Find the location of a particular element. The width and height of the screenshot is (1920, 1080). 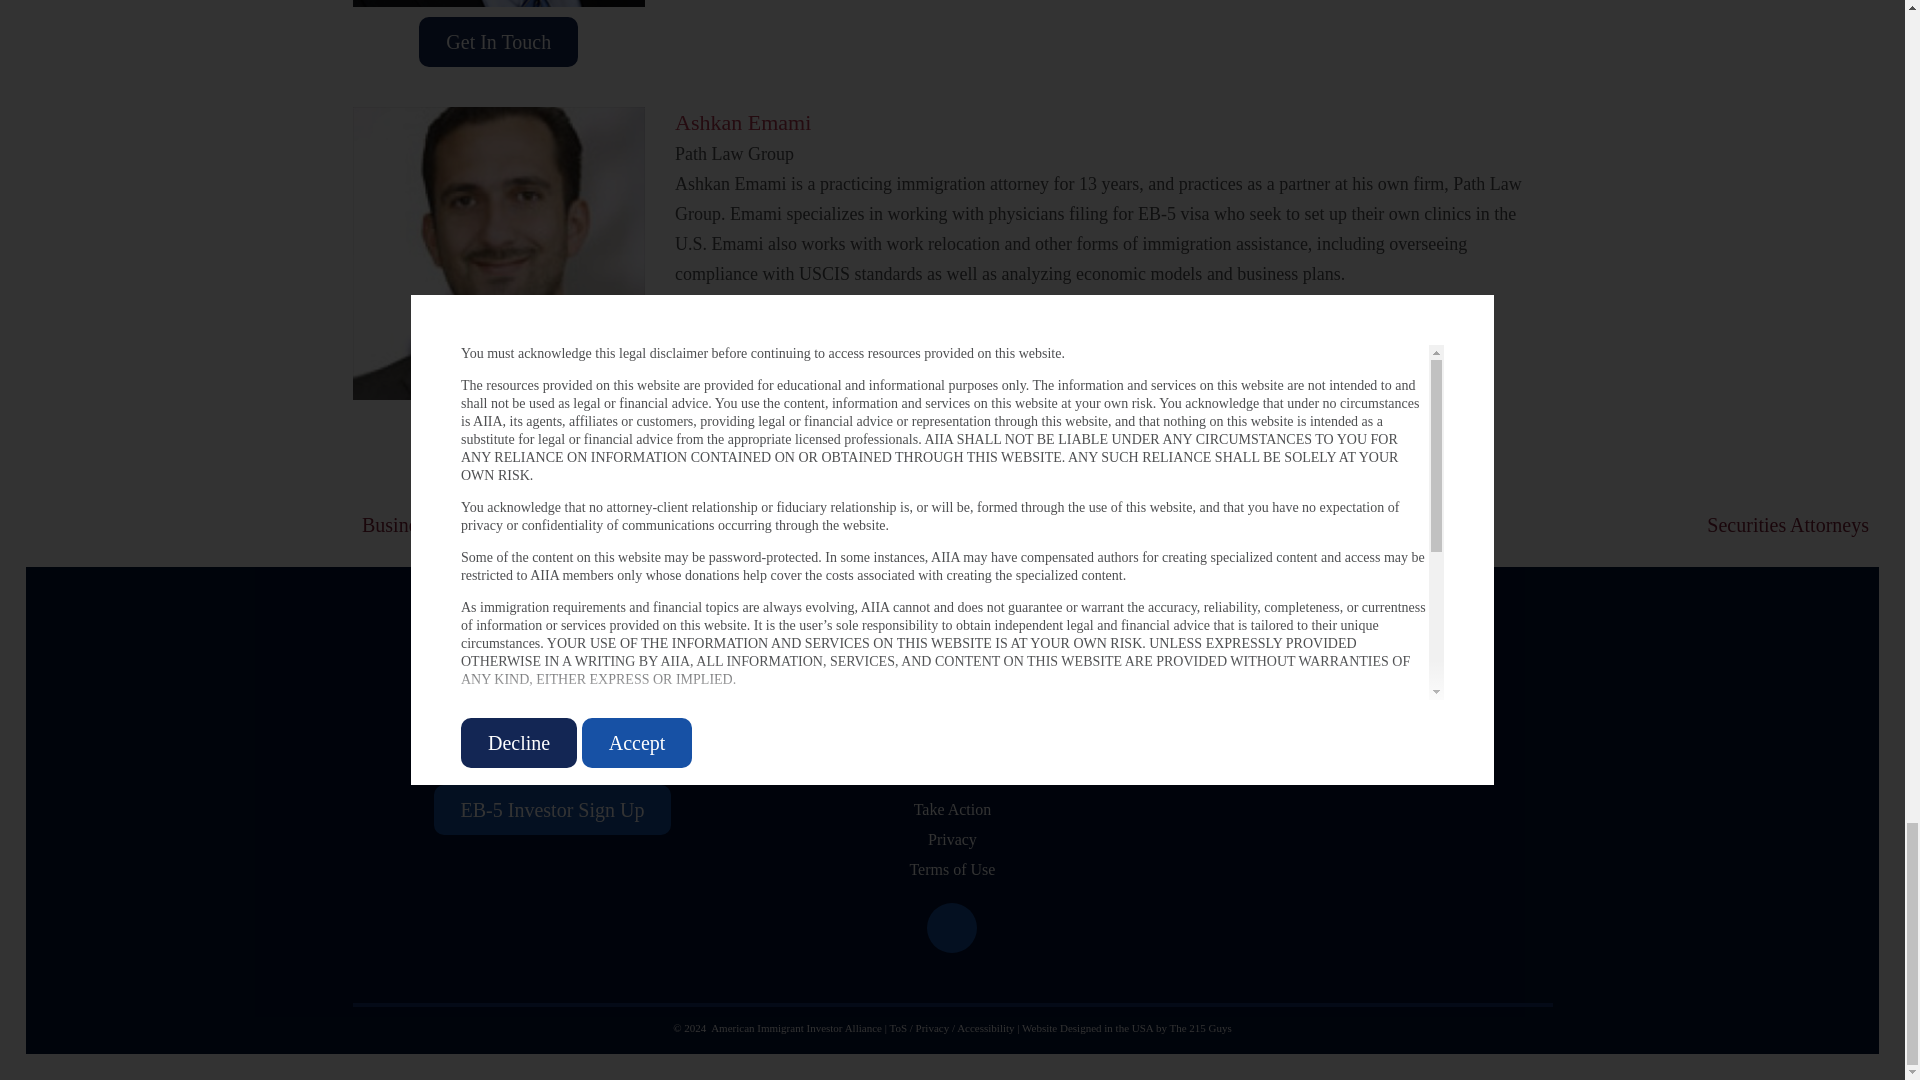

Take Action is located at coordinates (952, 808).